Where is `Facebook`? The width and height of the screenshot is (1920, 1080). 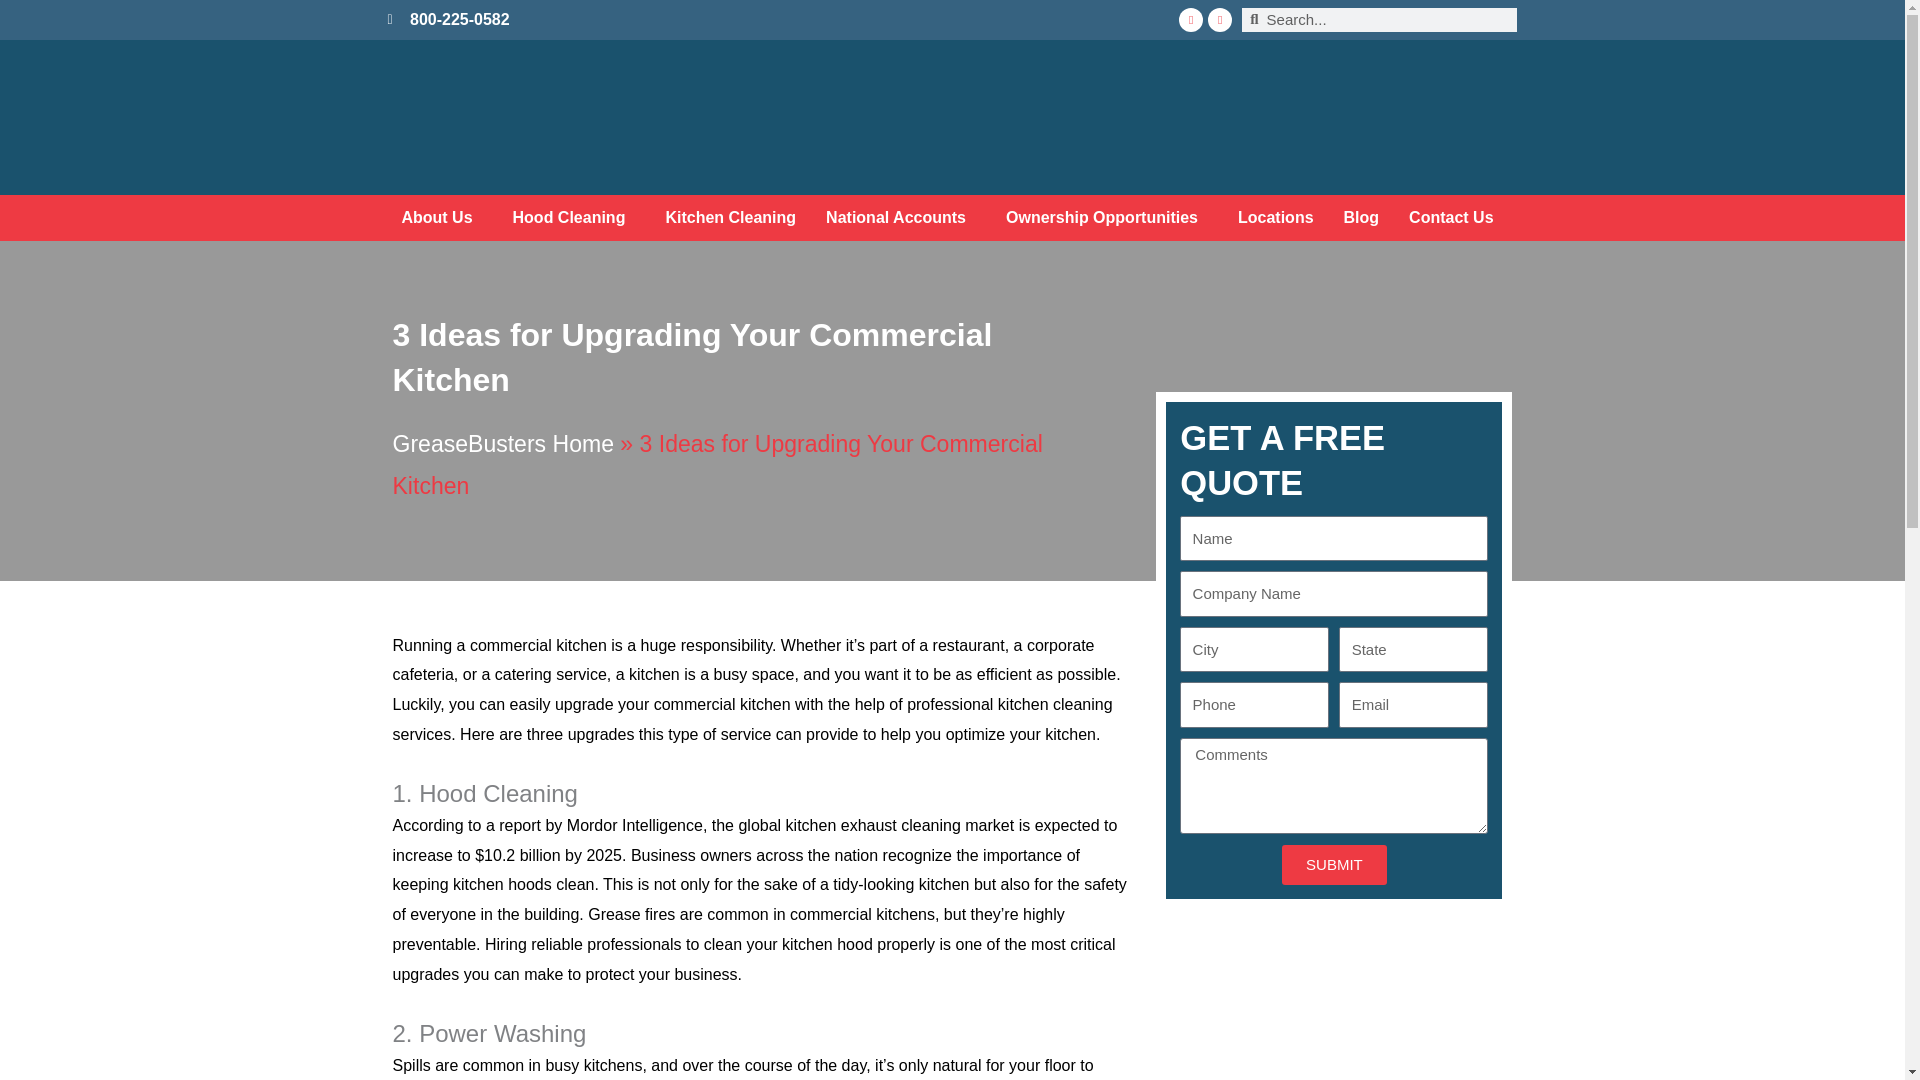
Facebook is located at coordinates (1190, 20).